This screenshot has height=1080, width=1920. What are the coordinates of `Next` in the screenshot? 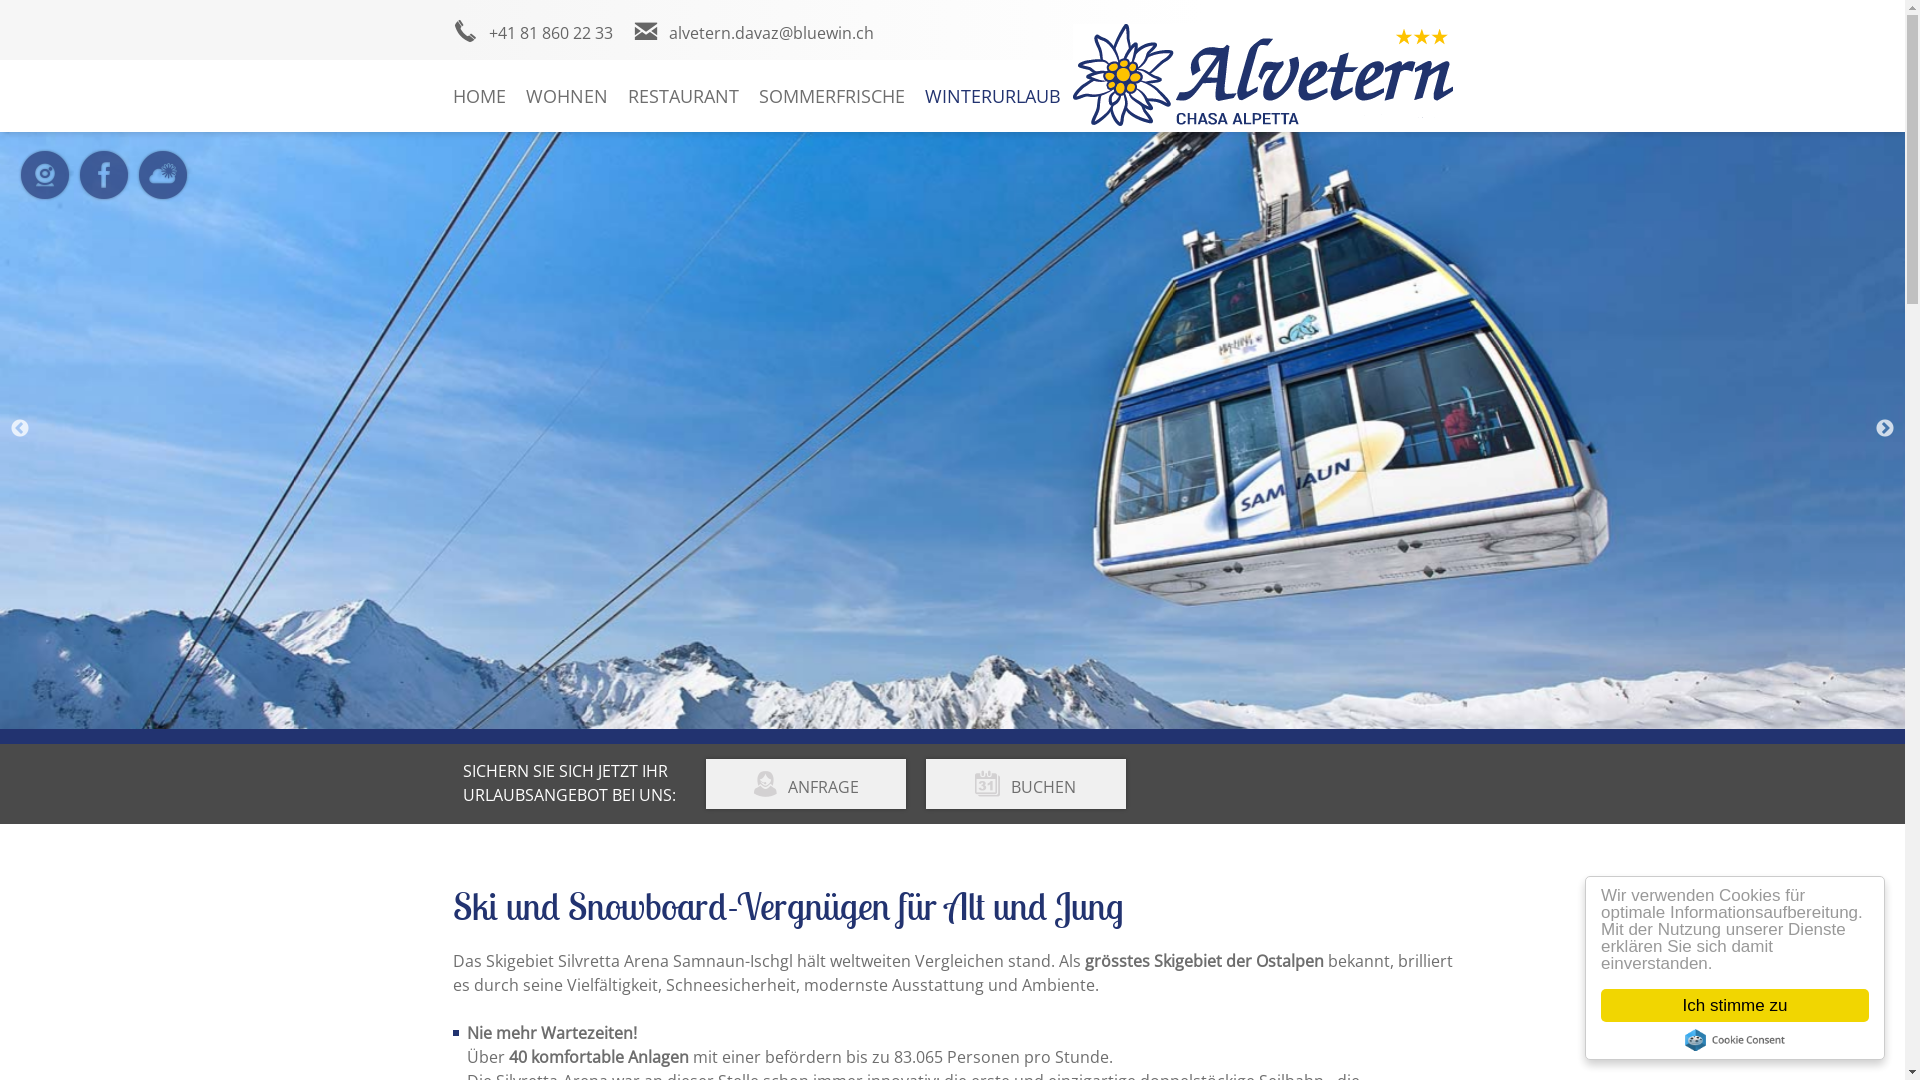 It's located at (1885, 429).